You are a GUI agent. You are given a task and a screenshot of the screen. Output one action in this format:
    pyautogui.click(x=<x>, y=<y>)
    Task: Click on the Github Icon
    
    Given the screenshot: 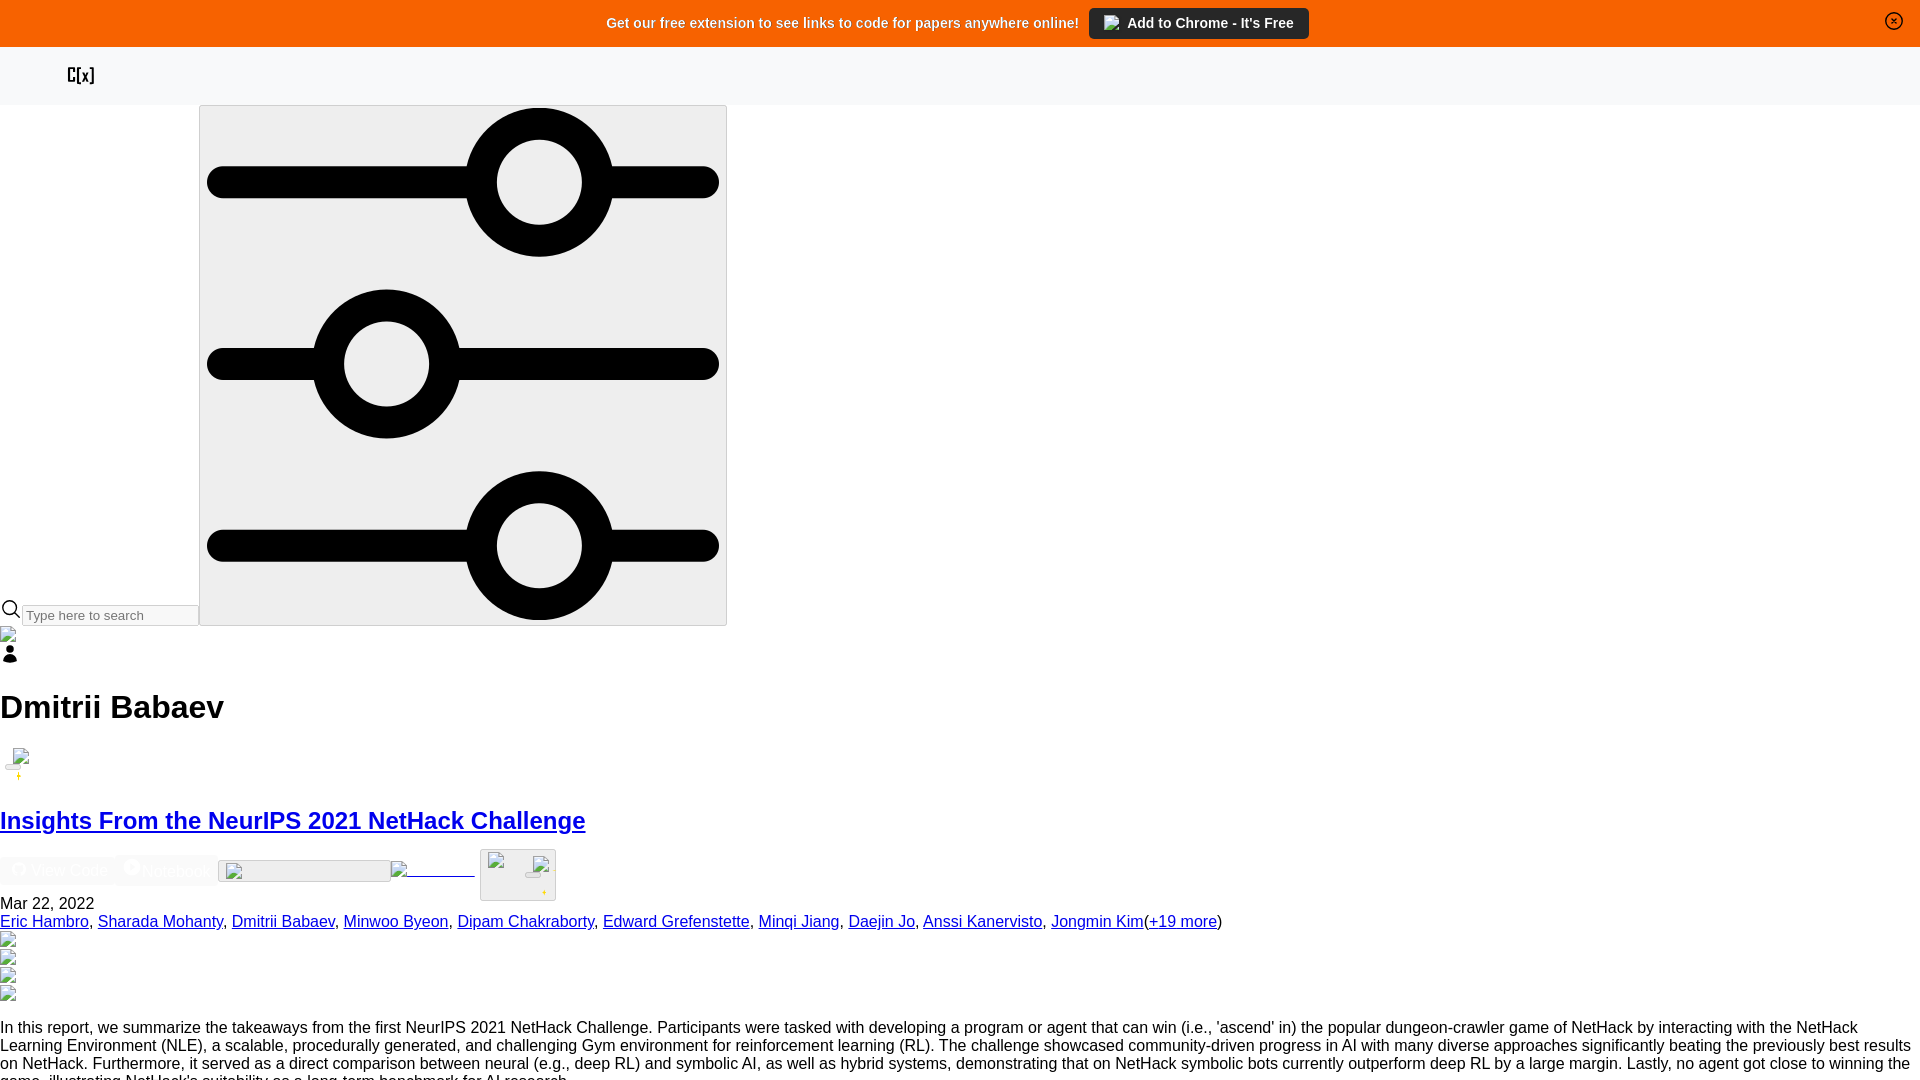 What is the action you would take?
    pyautogui.click(x=18, y=868)
    